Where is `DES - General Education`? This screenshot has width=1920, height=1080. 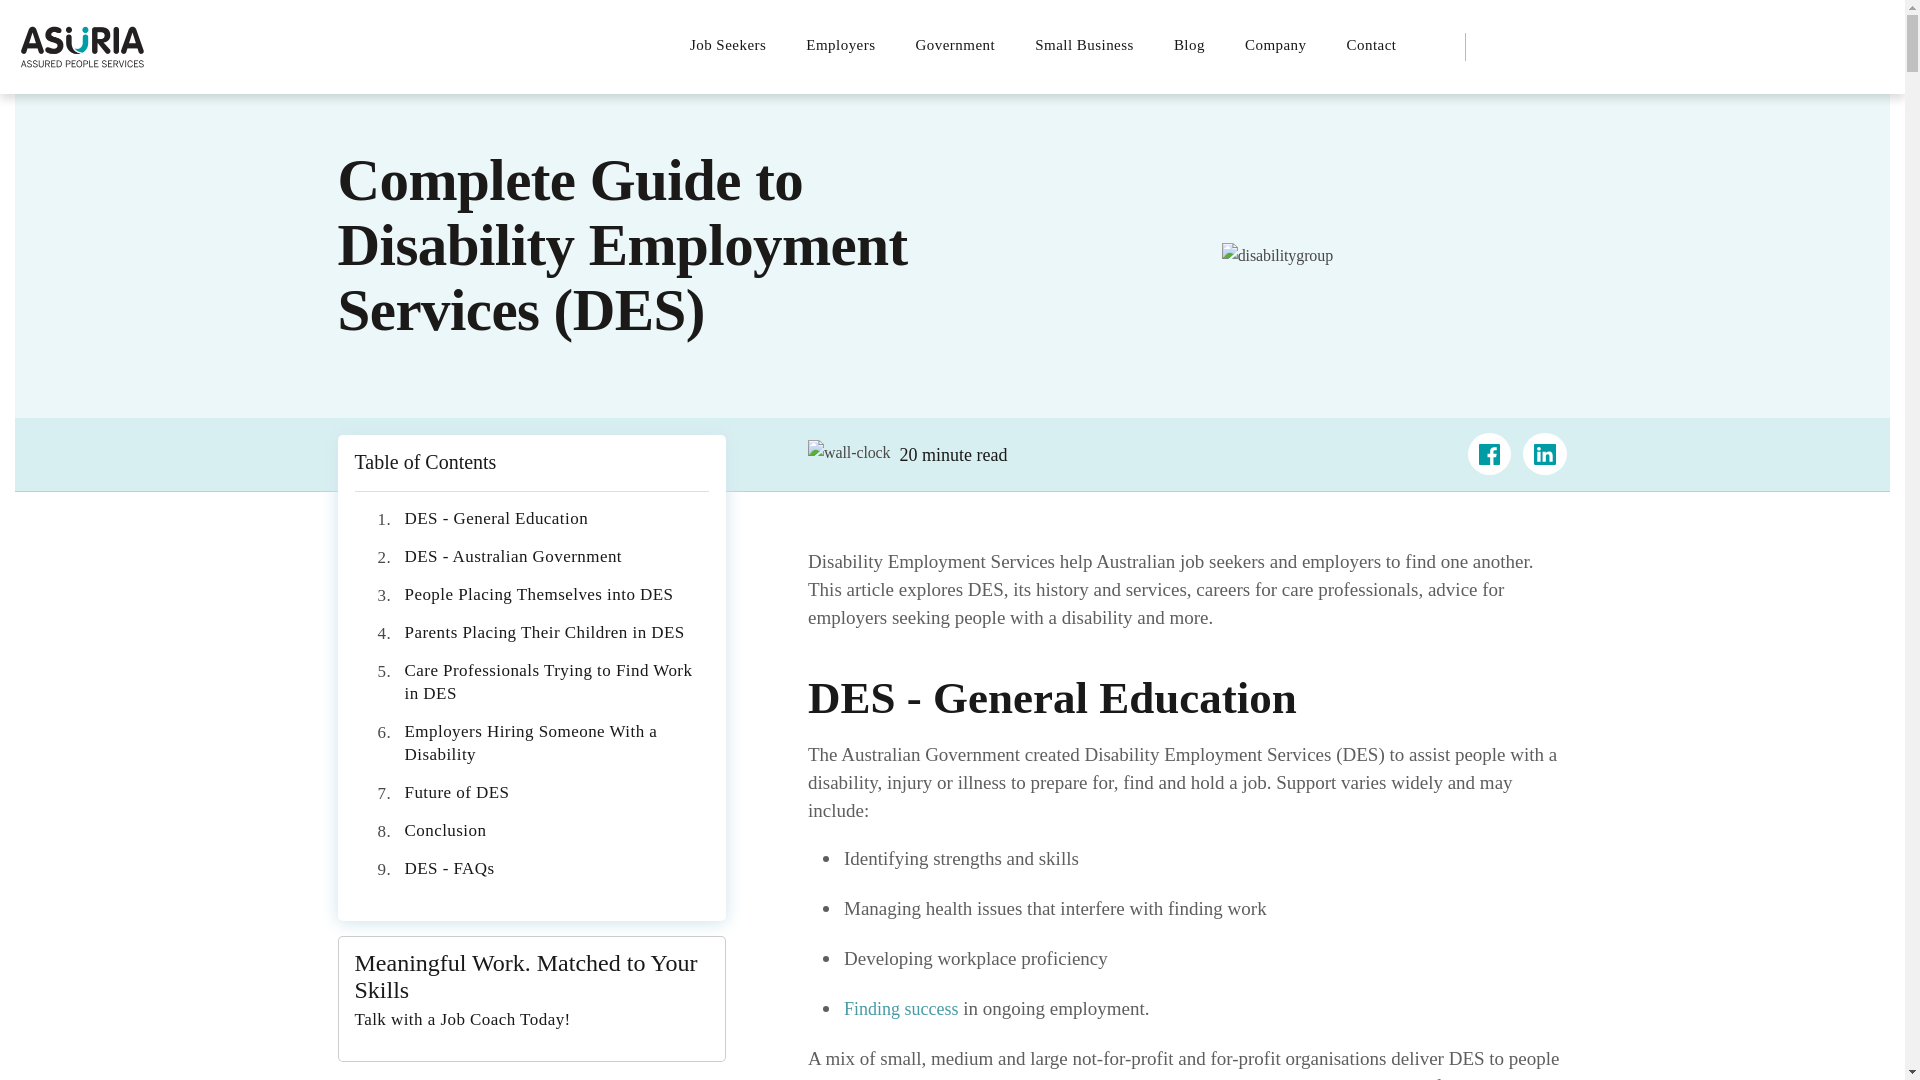 DES - General Education is located at coordinates (495, 518).